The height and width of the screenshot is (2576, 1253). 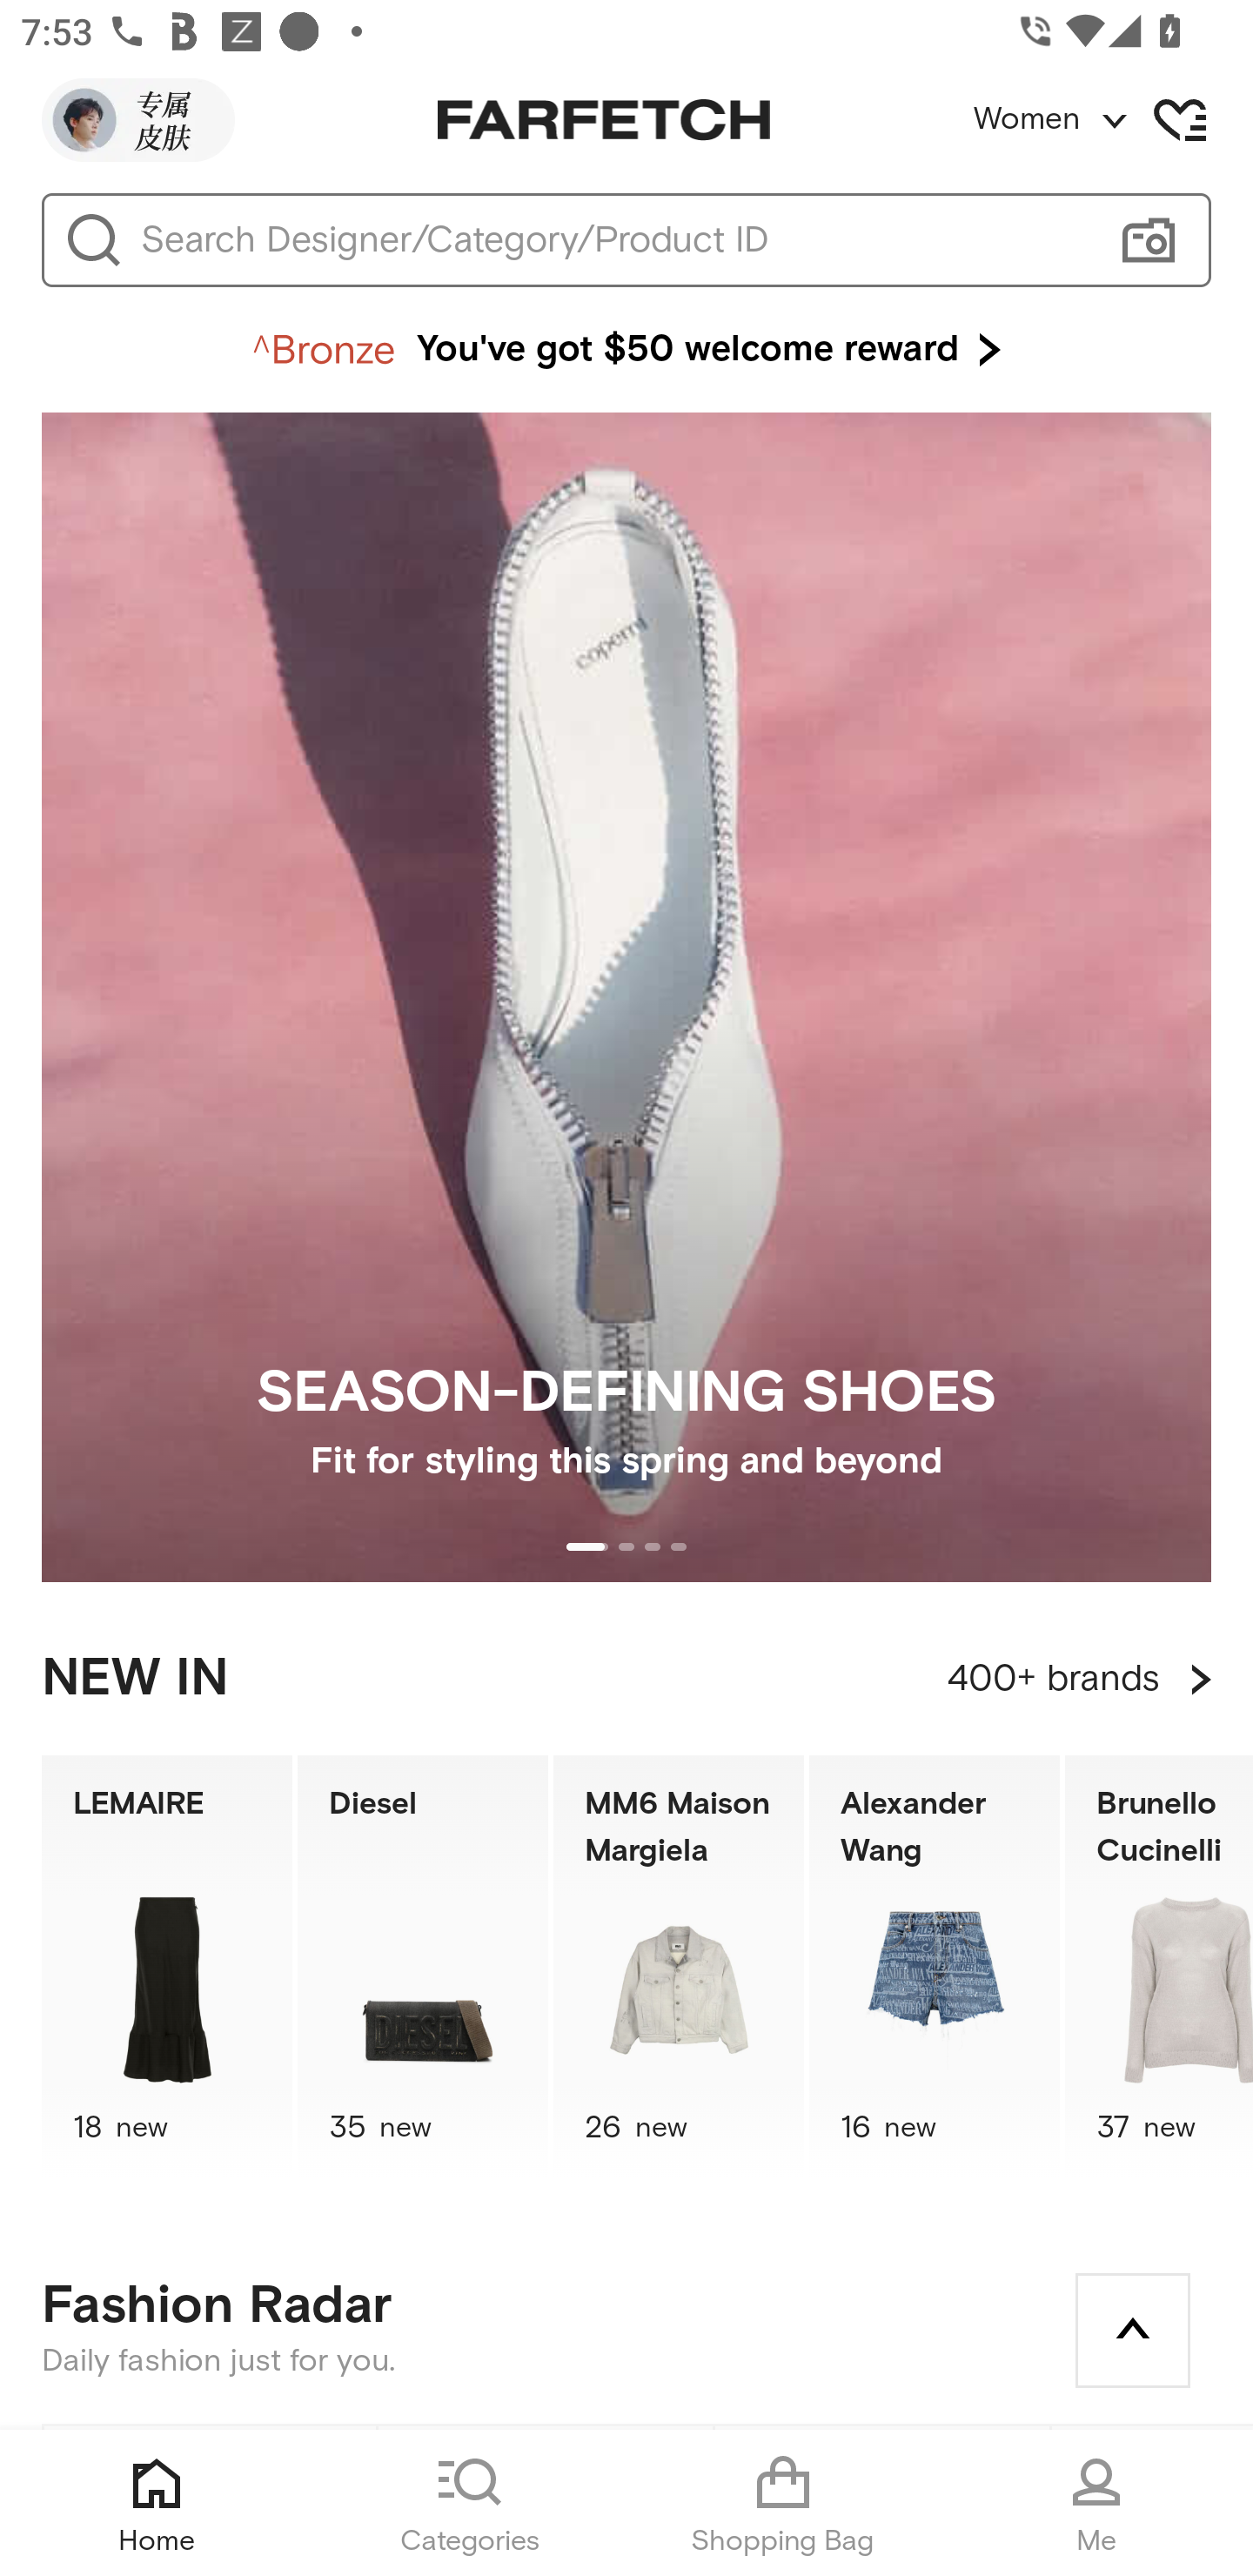 I want to click on Alexander Wang 16  new, so click(x=935, y=1967).